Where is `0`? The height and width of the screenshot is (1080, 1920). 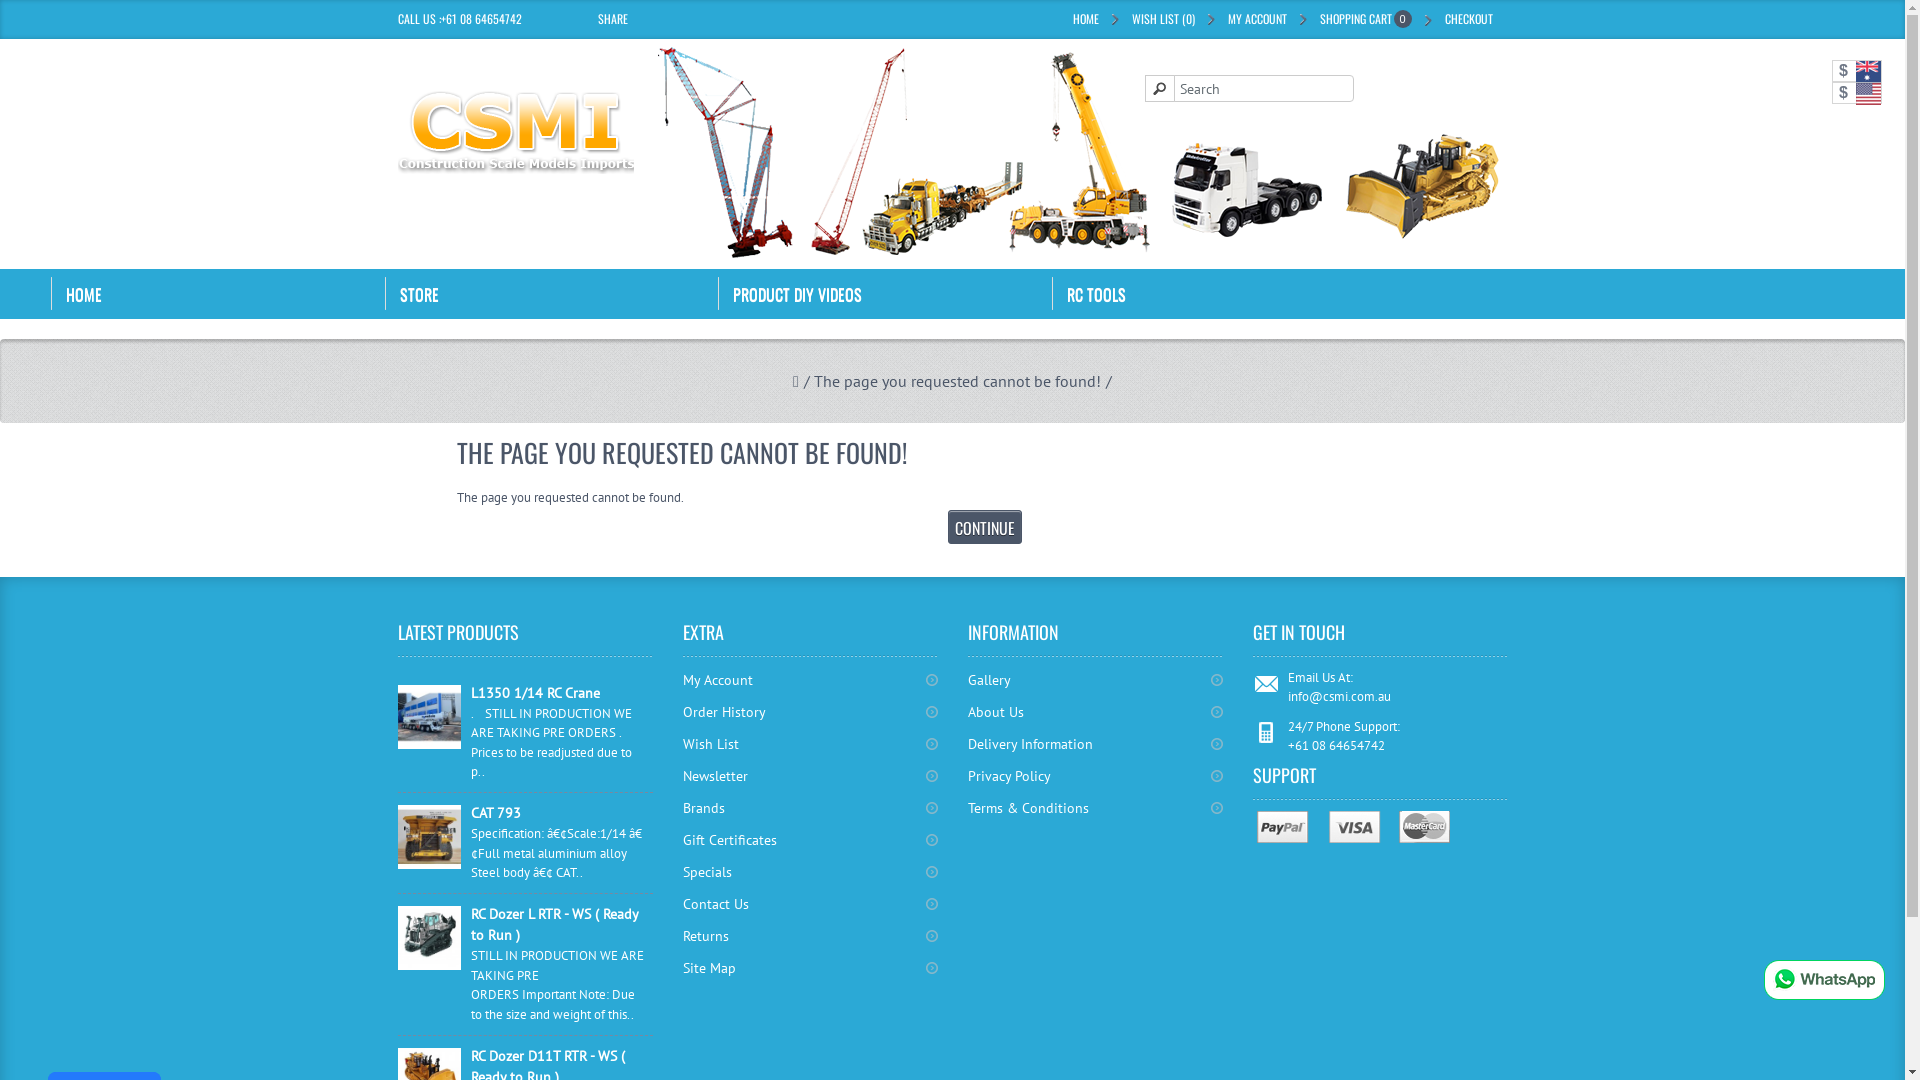
0 is located at coordinates (1402, 21).